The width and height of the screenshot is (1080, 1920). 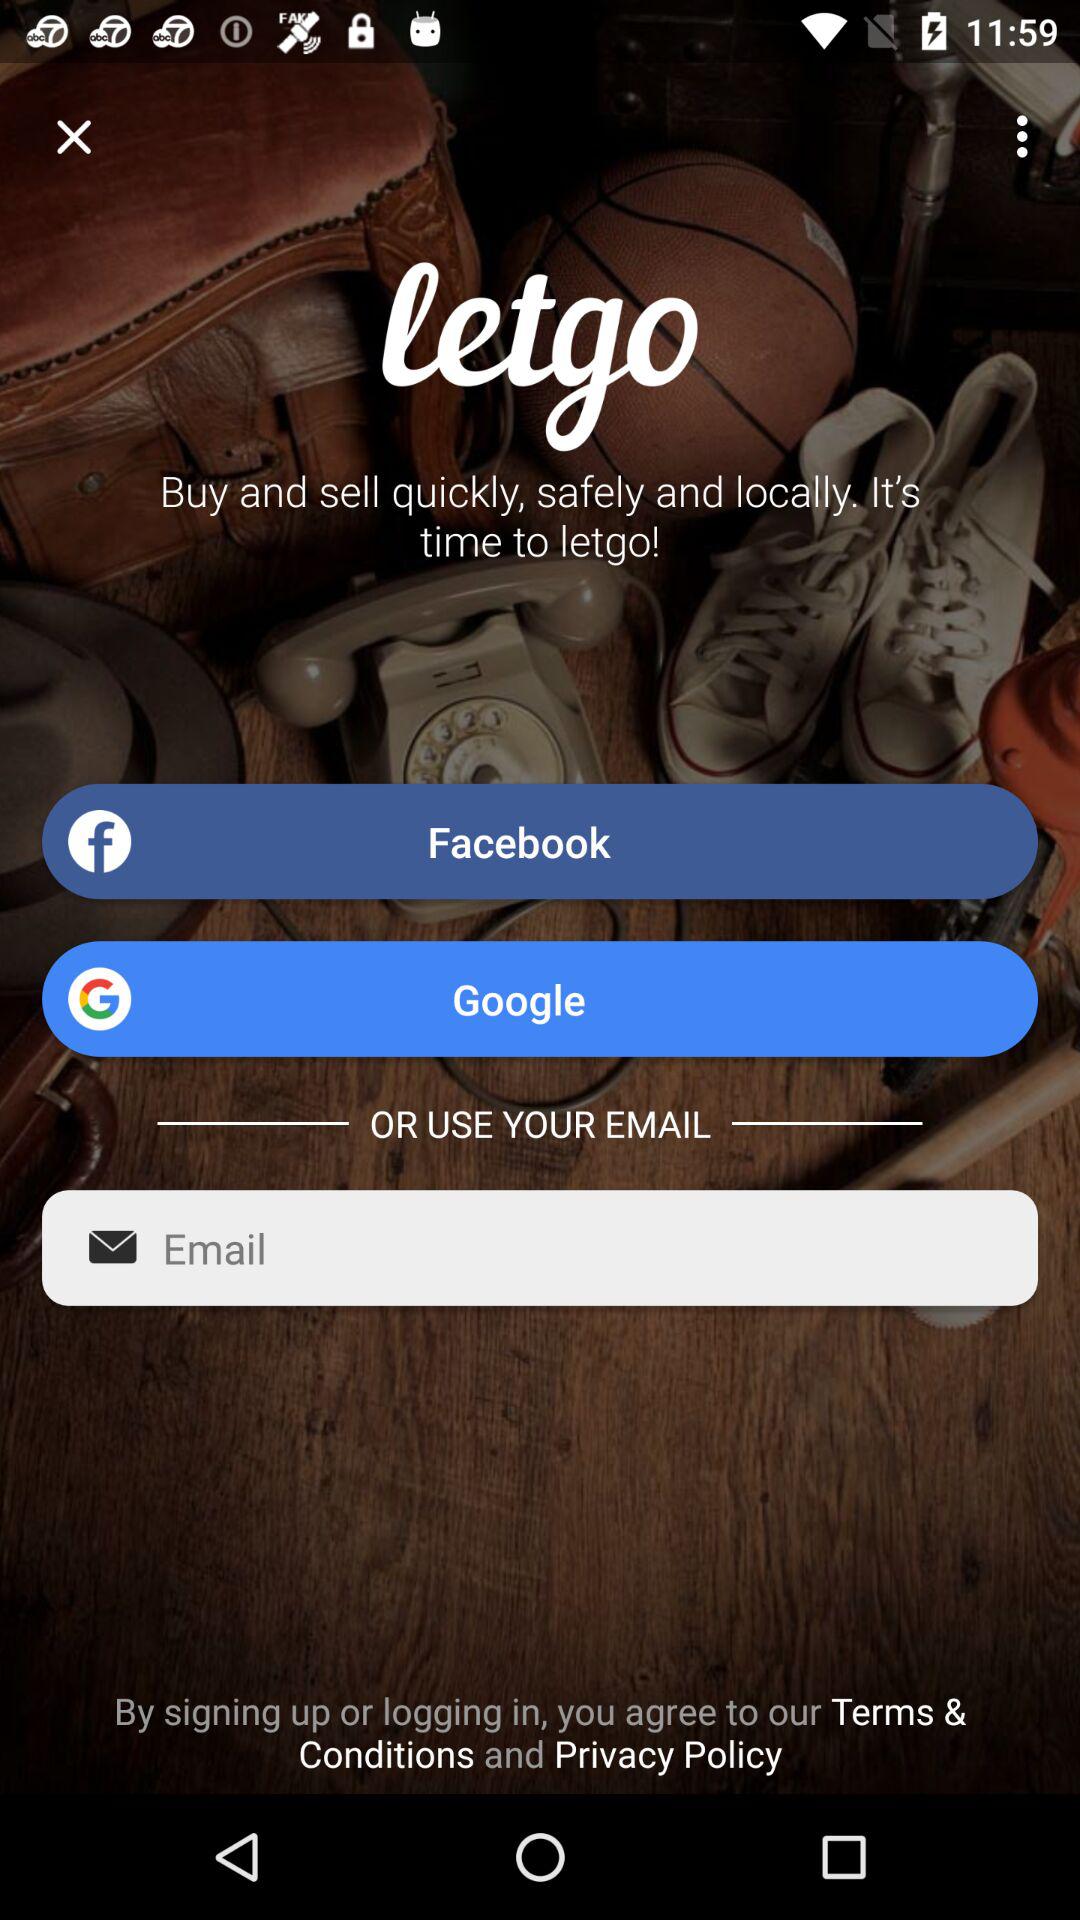 I want to click on choose item at the top right corner, so click(x=1028, y=136).